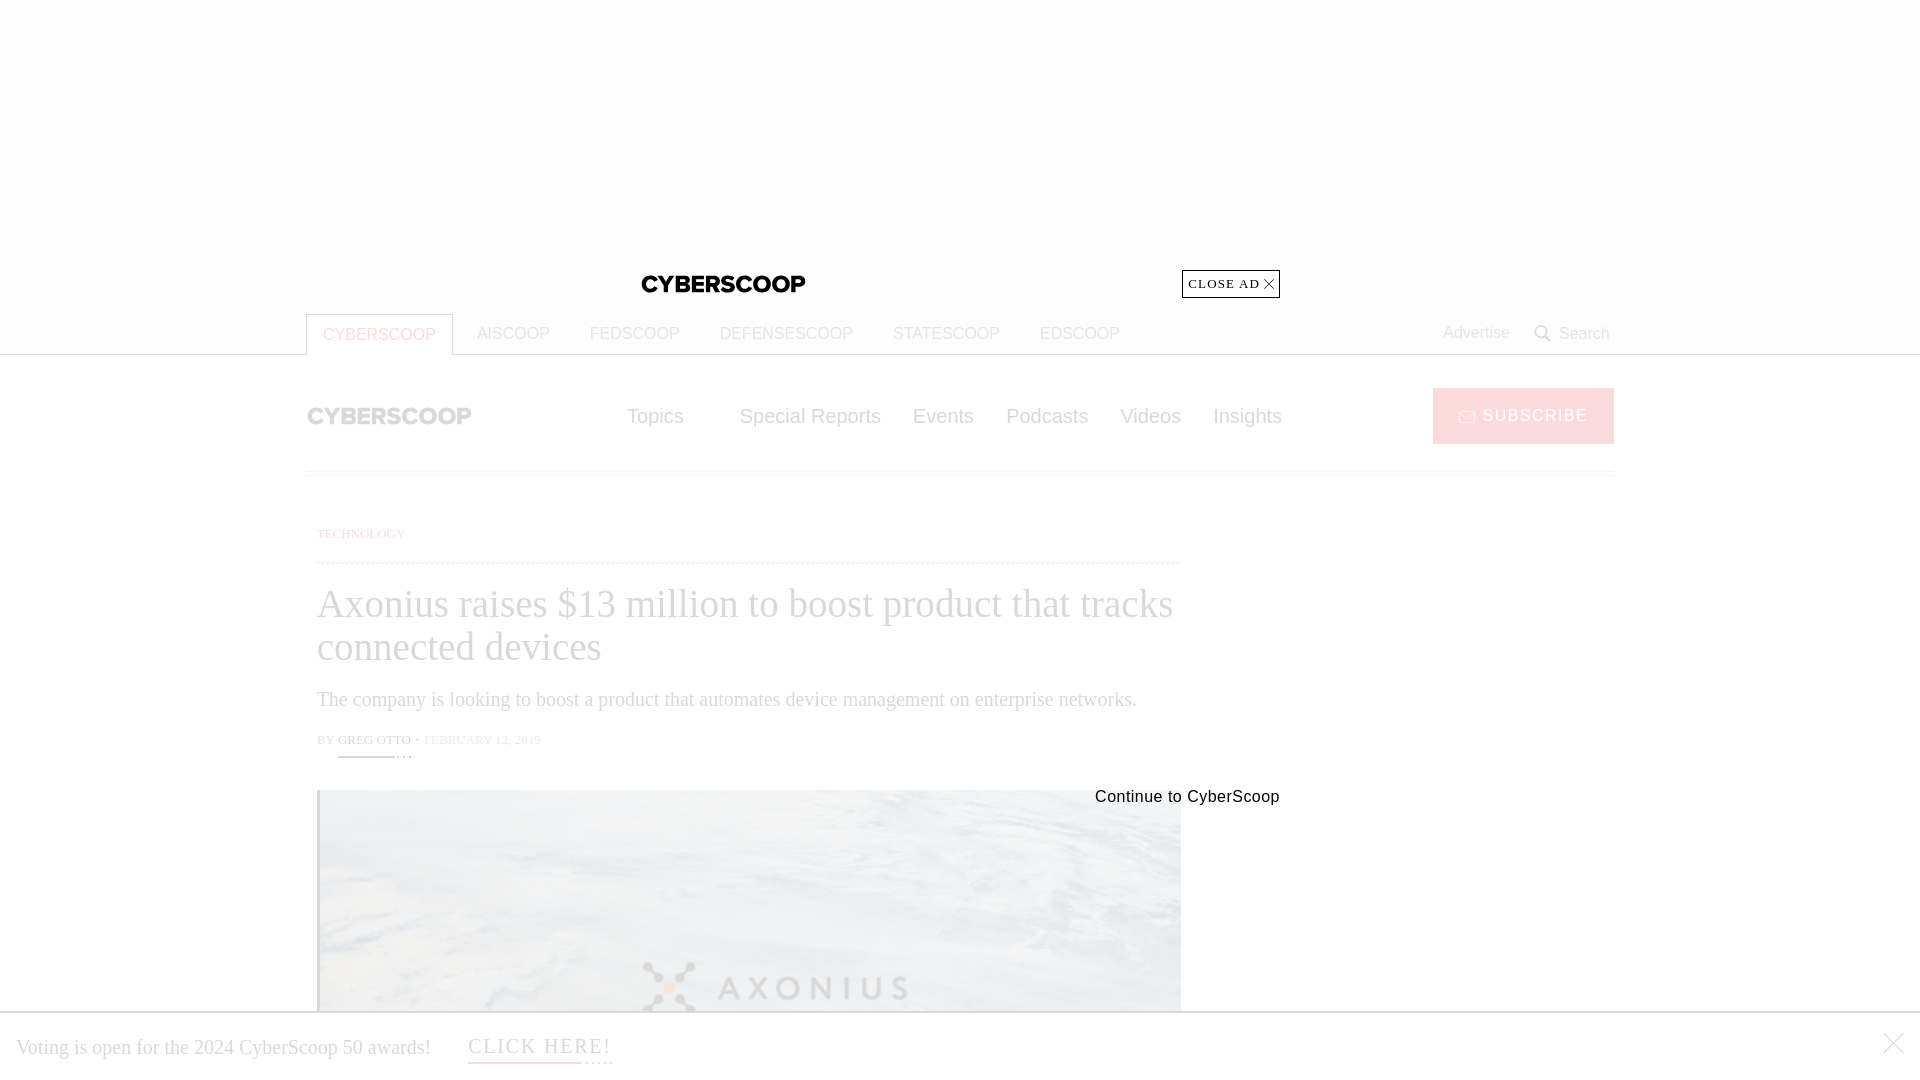  What do you see at coordinates (786, 334) in the screenshot?
I see `DEFENSESCOOP` at bounding box center [786, 334].